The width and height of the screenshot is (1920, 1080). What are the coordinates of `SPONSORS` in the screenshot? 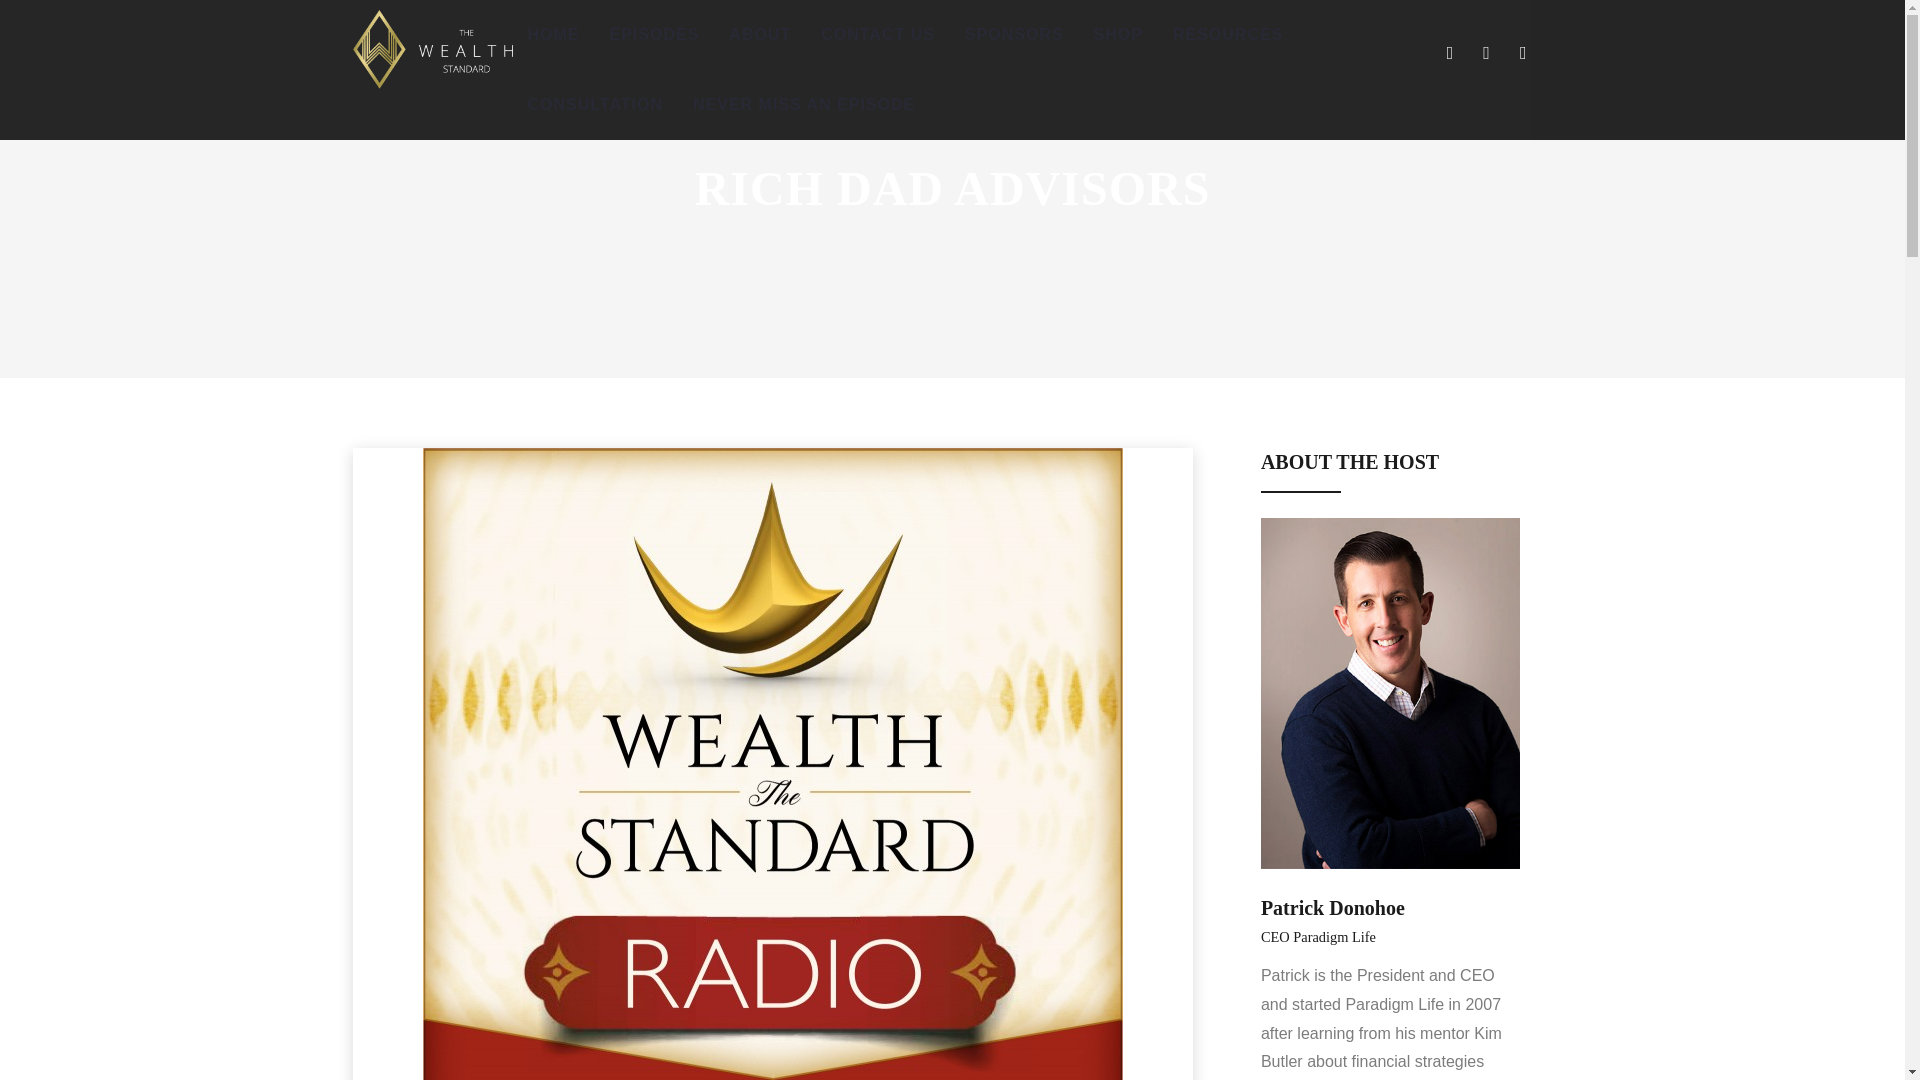 It's located at (1014, 35).